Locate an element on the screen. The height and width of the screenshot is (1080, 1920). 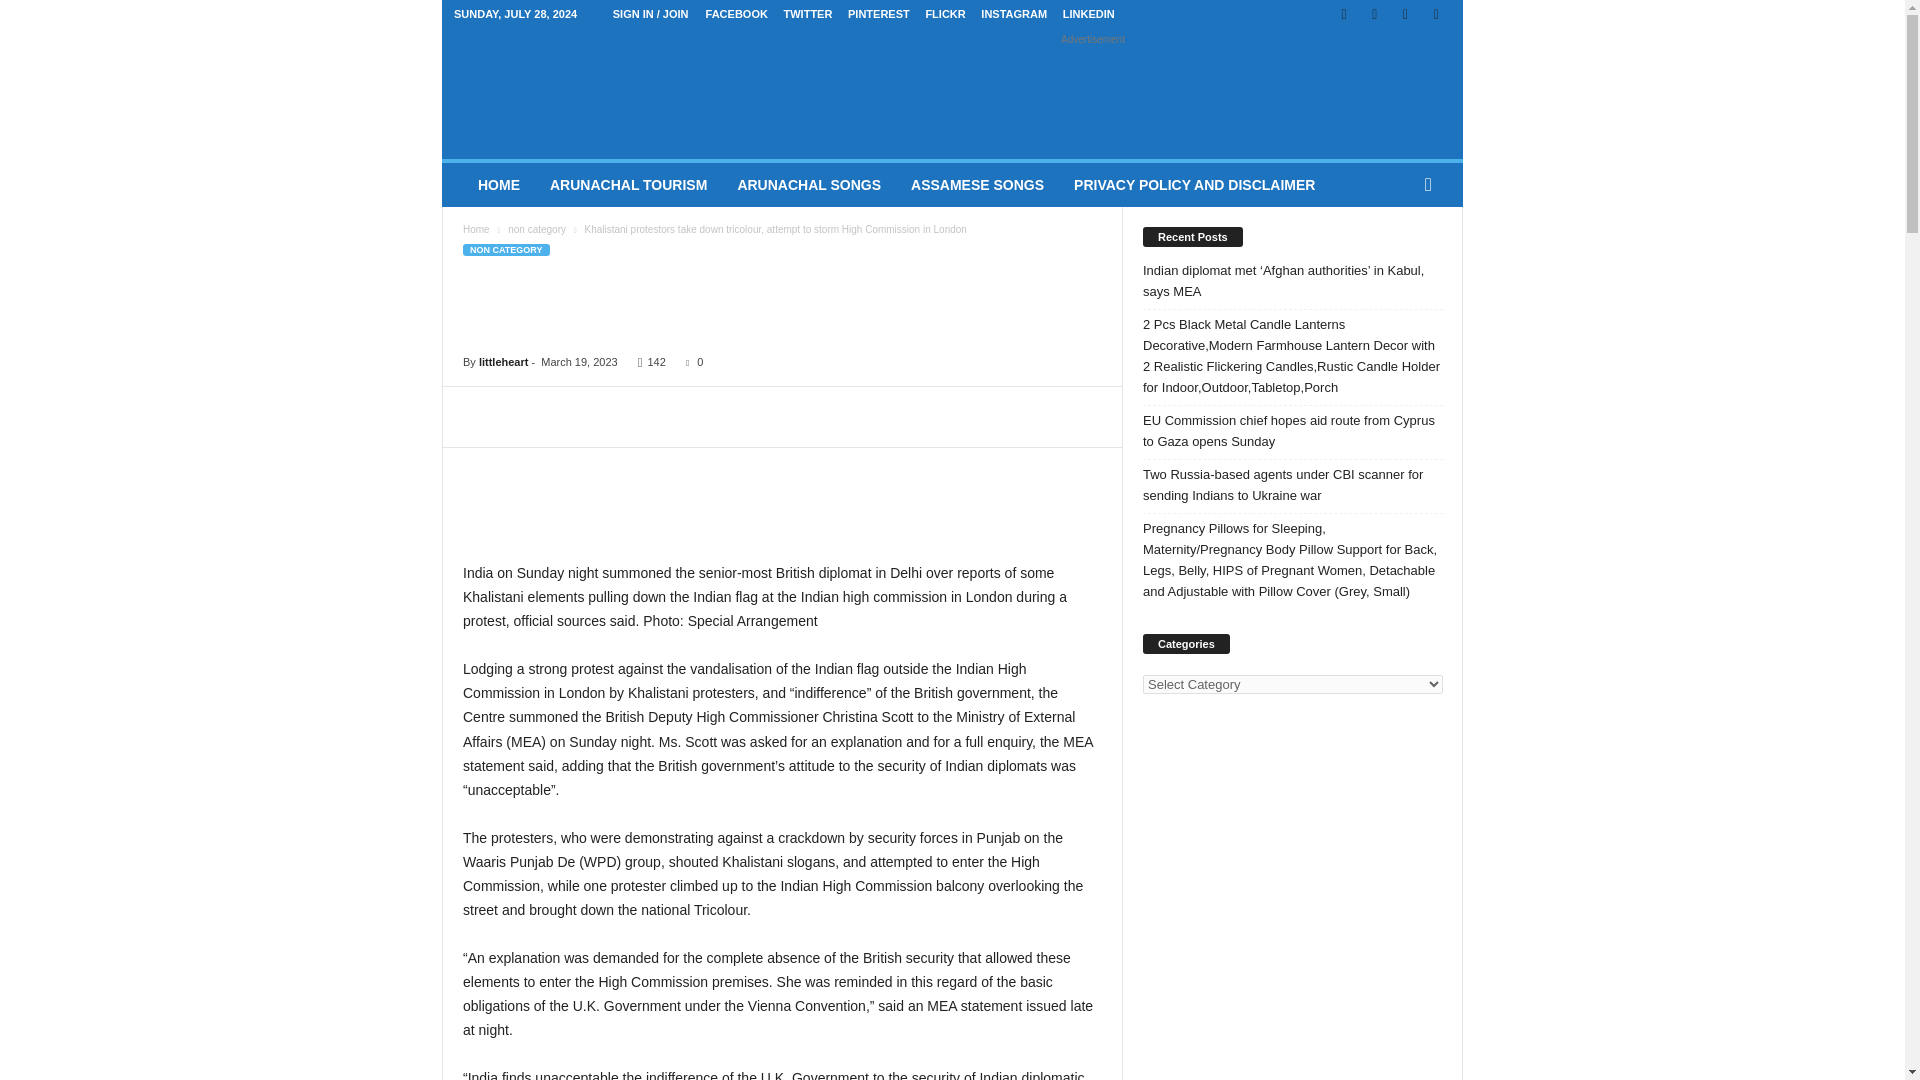
Instagram is located at coordinates (1374, 14).